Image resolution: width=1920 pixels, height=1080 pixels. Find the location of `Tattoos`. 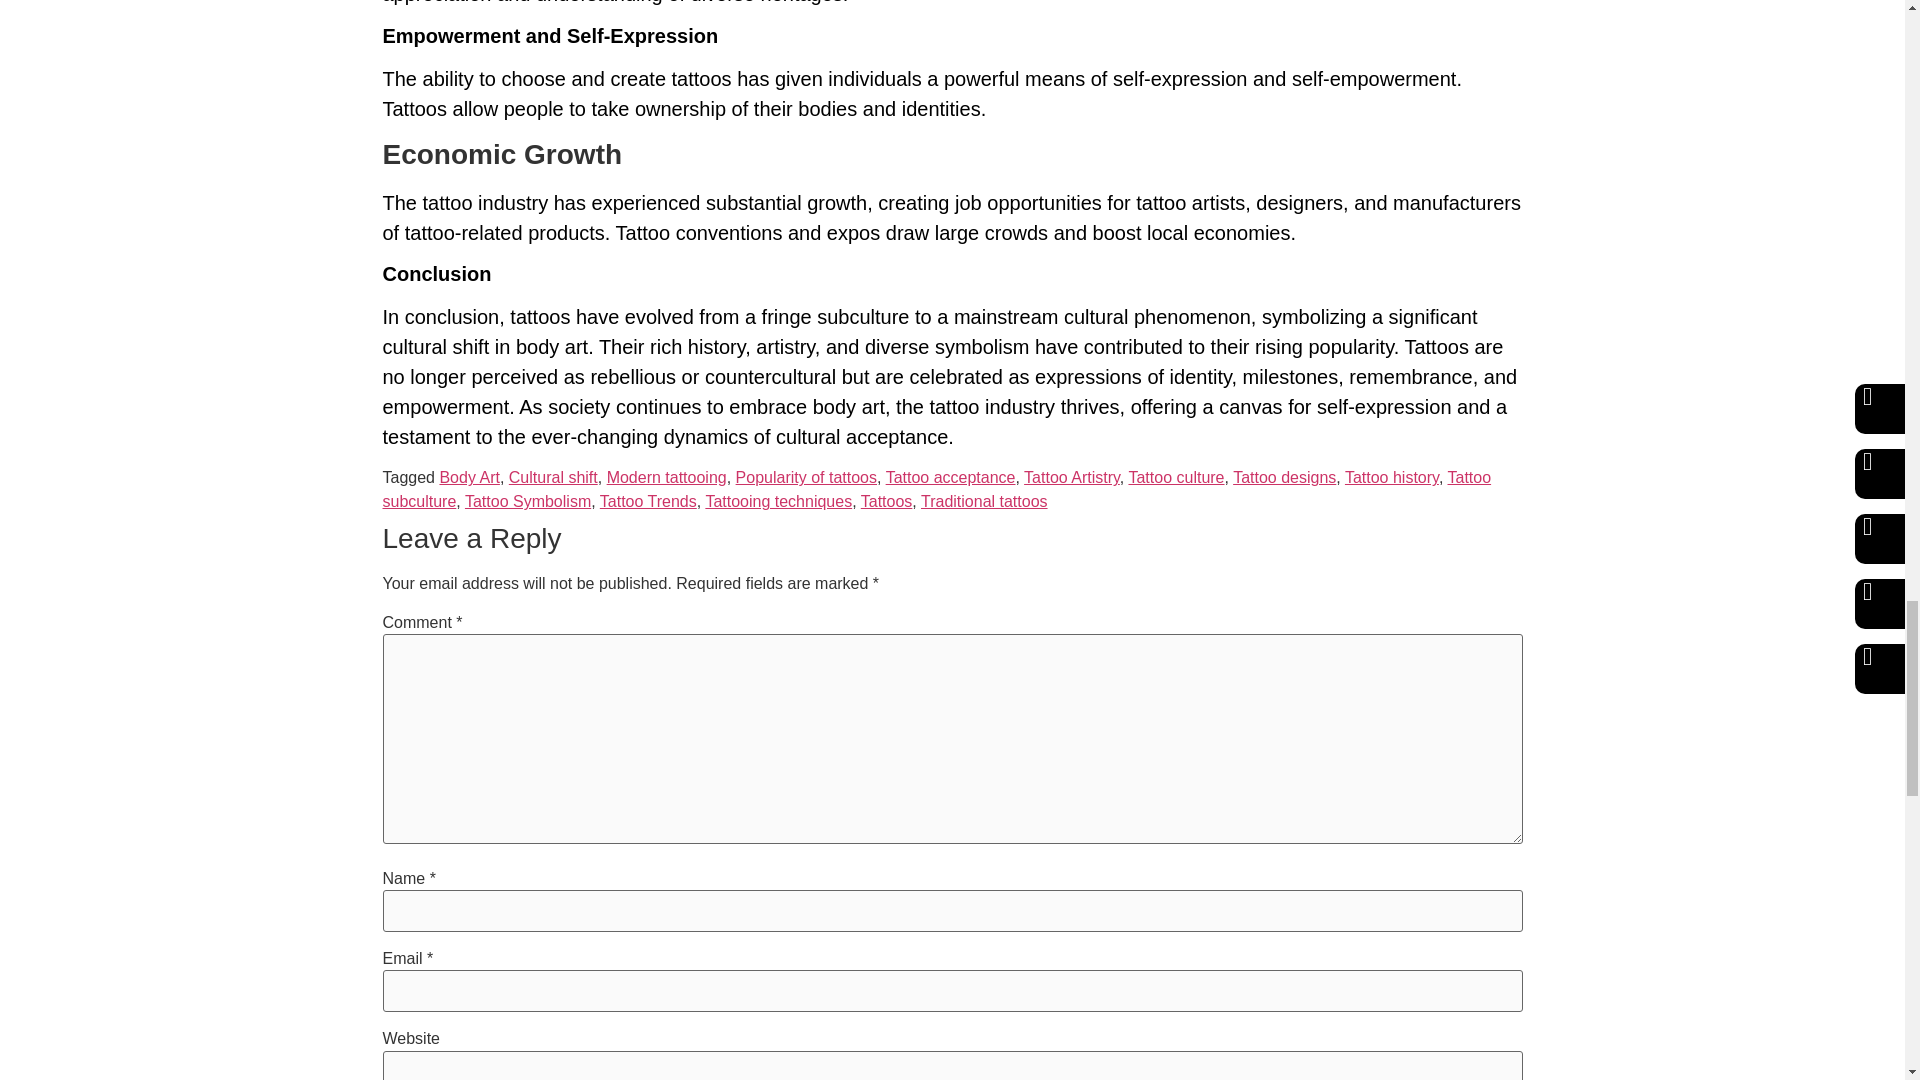

Tattoos is located at coordinates (886, 500).